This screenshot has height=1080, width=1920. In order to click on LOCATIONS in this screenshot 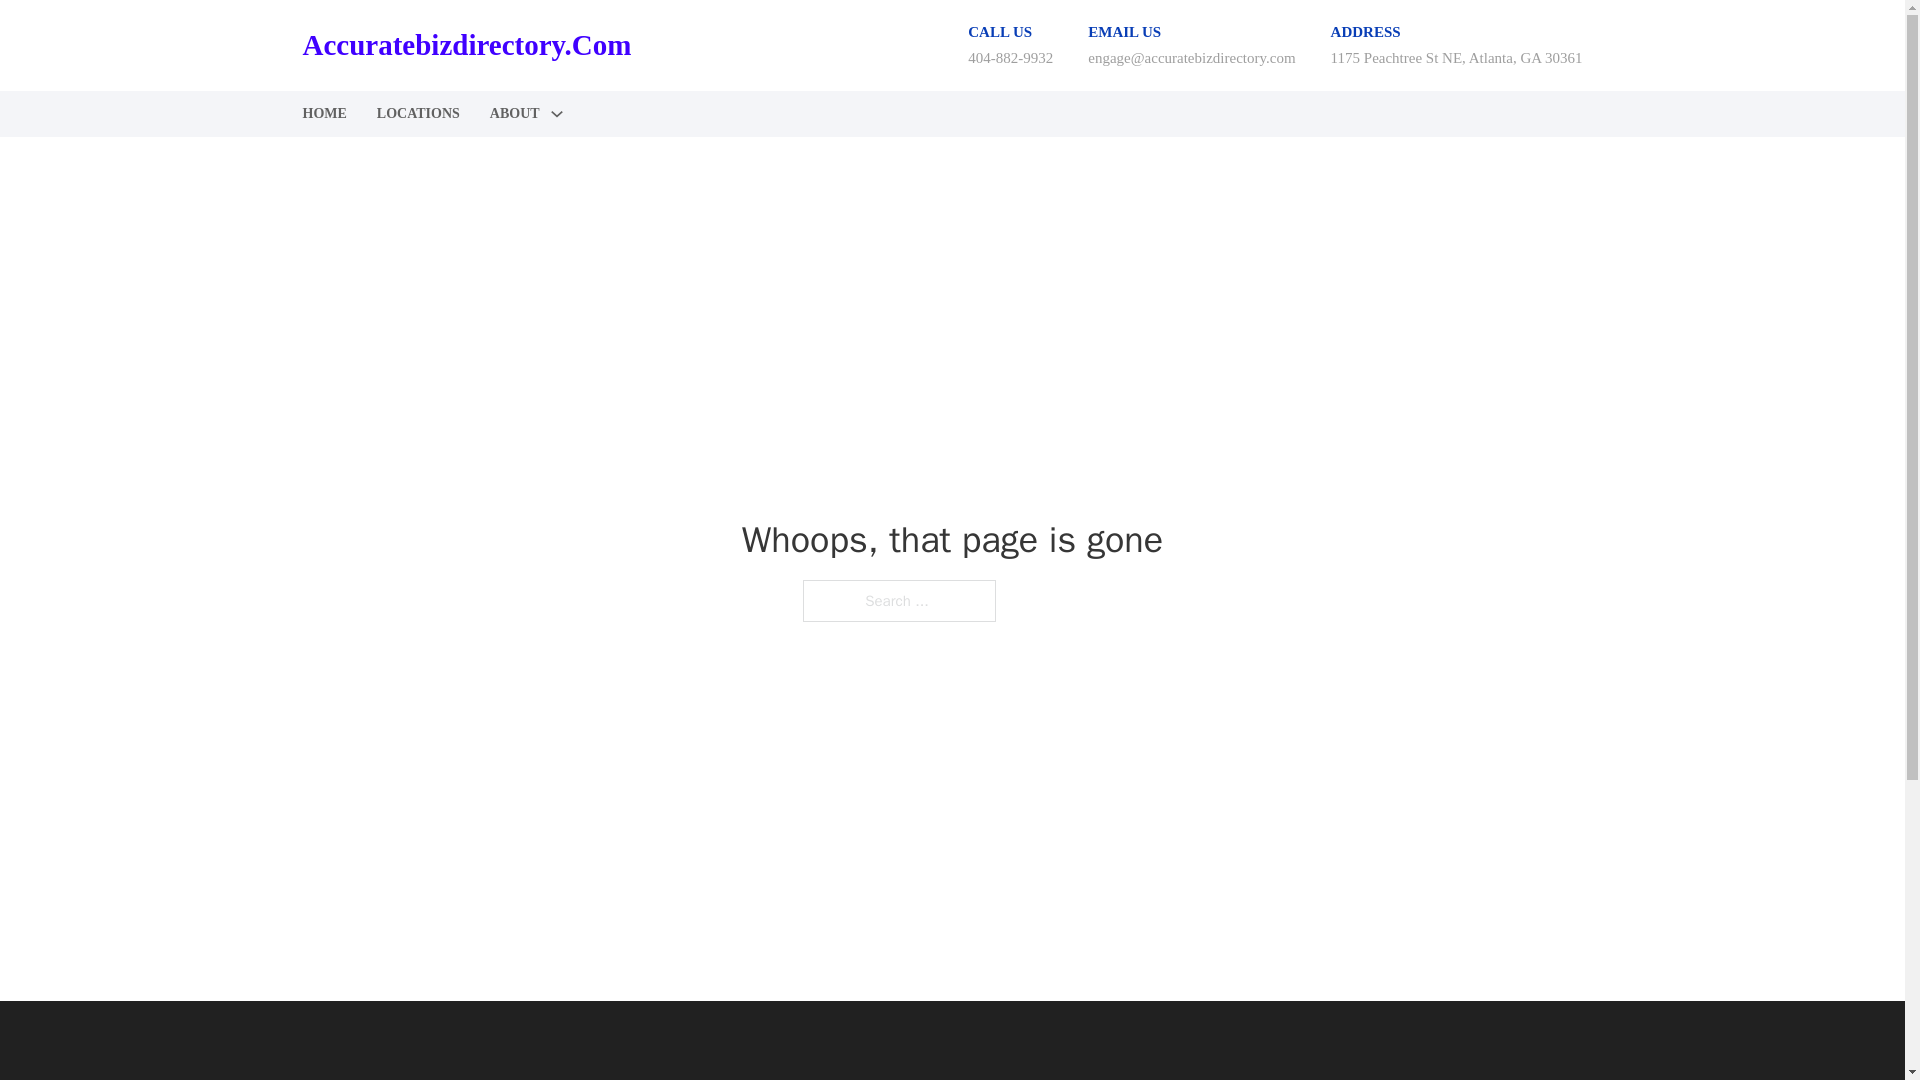, I will do `click(418, 114)`.